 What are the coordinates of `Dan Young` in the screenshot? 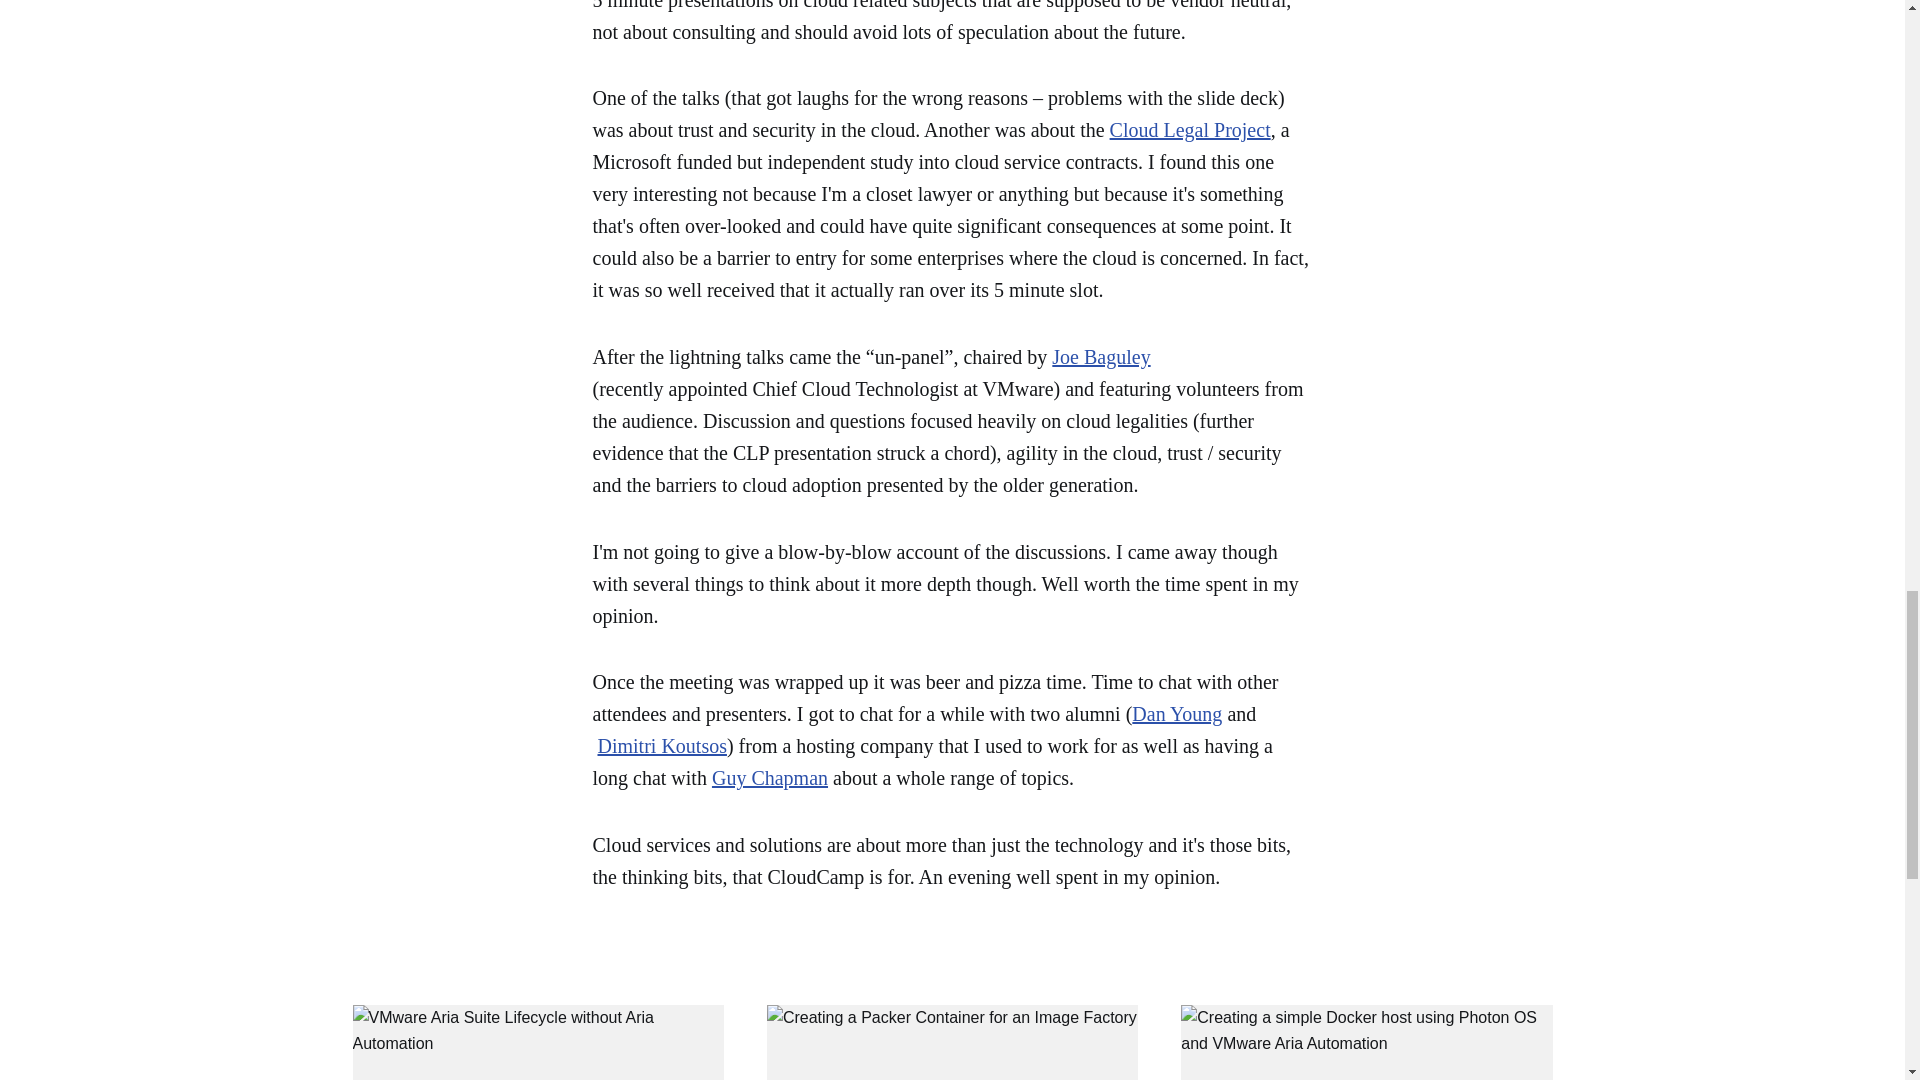 It's located at (1176, 714).